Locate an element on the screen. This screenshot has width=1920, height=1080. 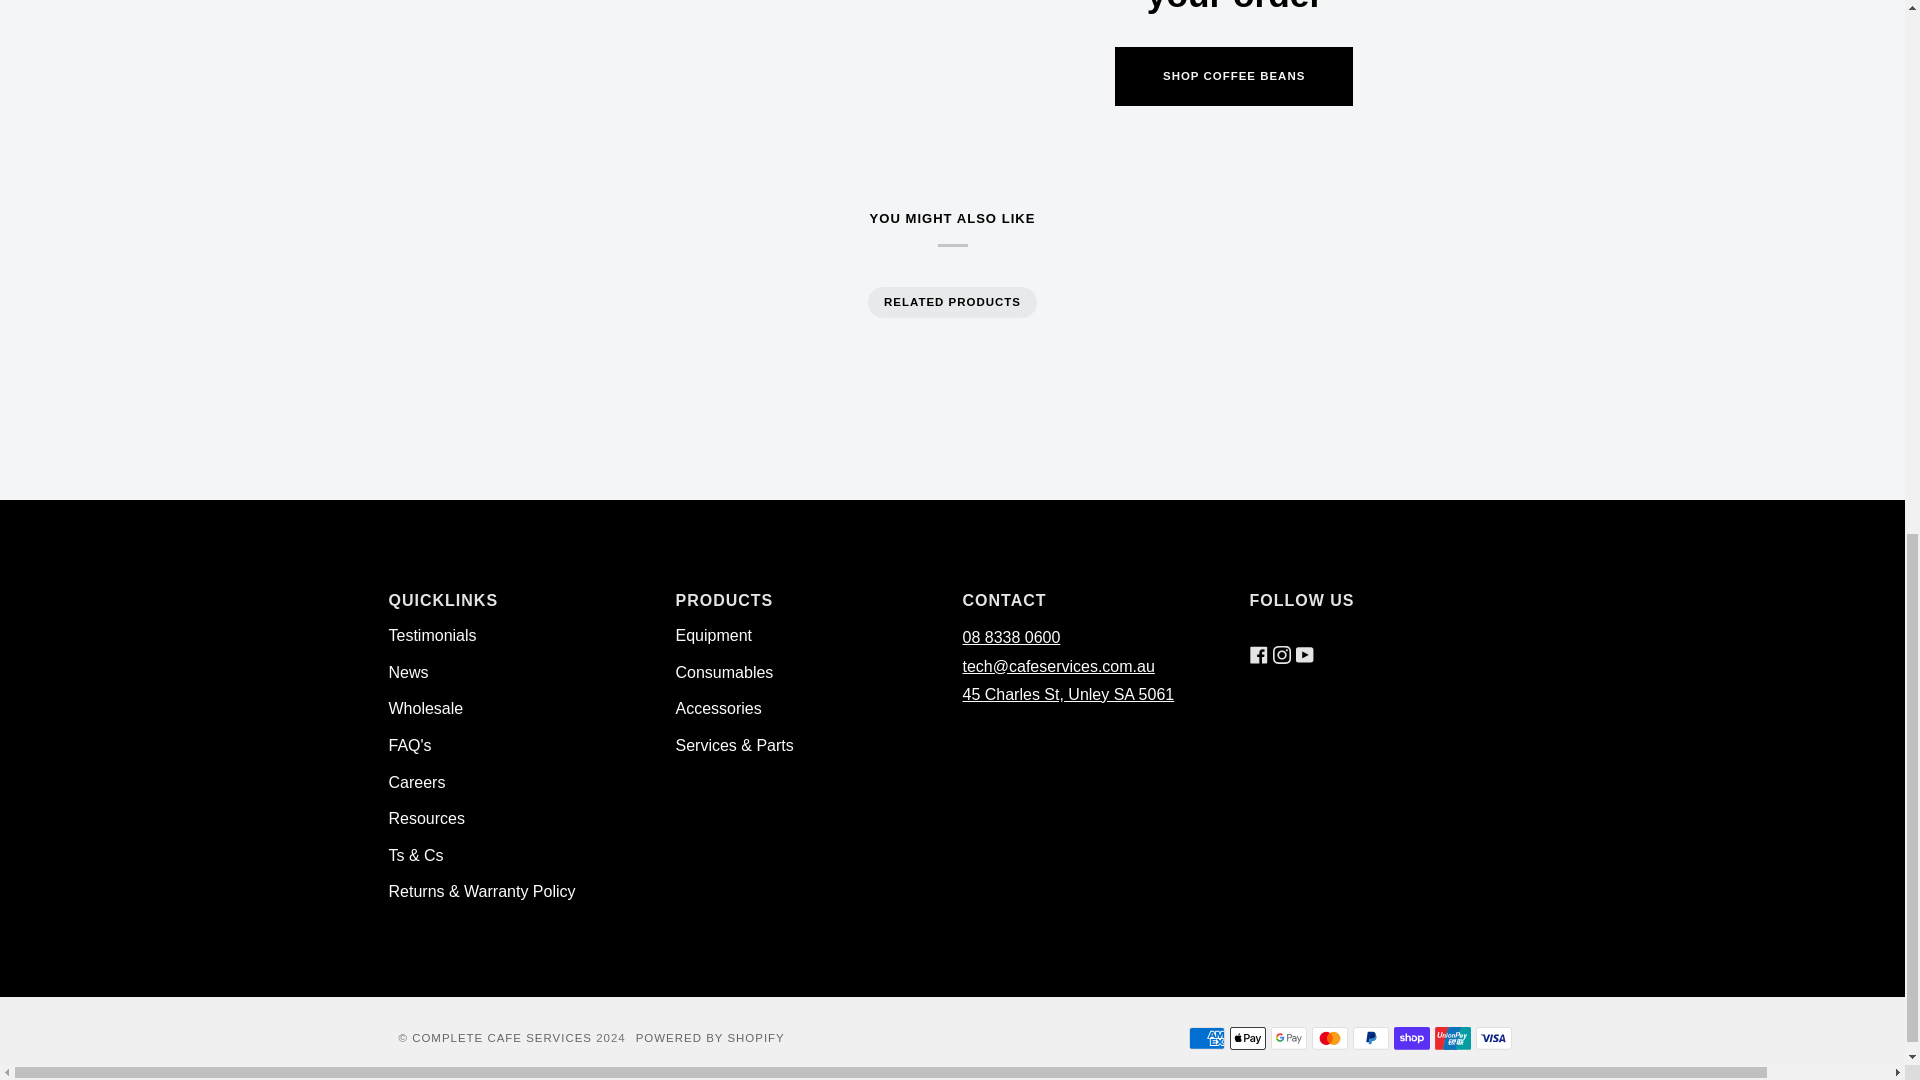
Instagram is located at coordinates (1280, 636).